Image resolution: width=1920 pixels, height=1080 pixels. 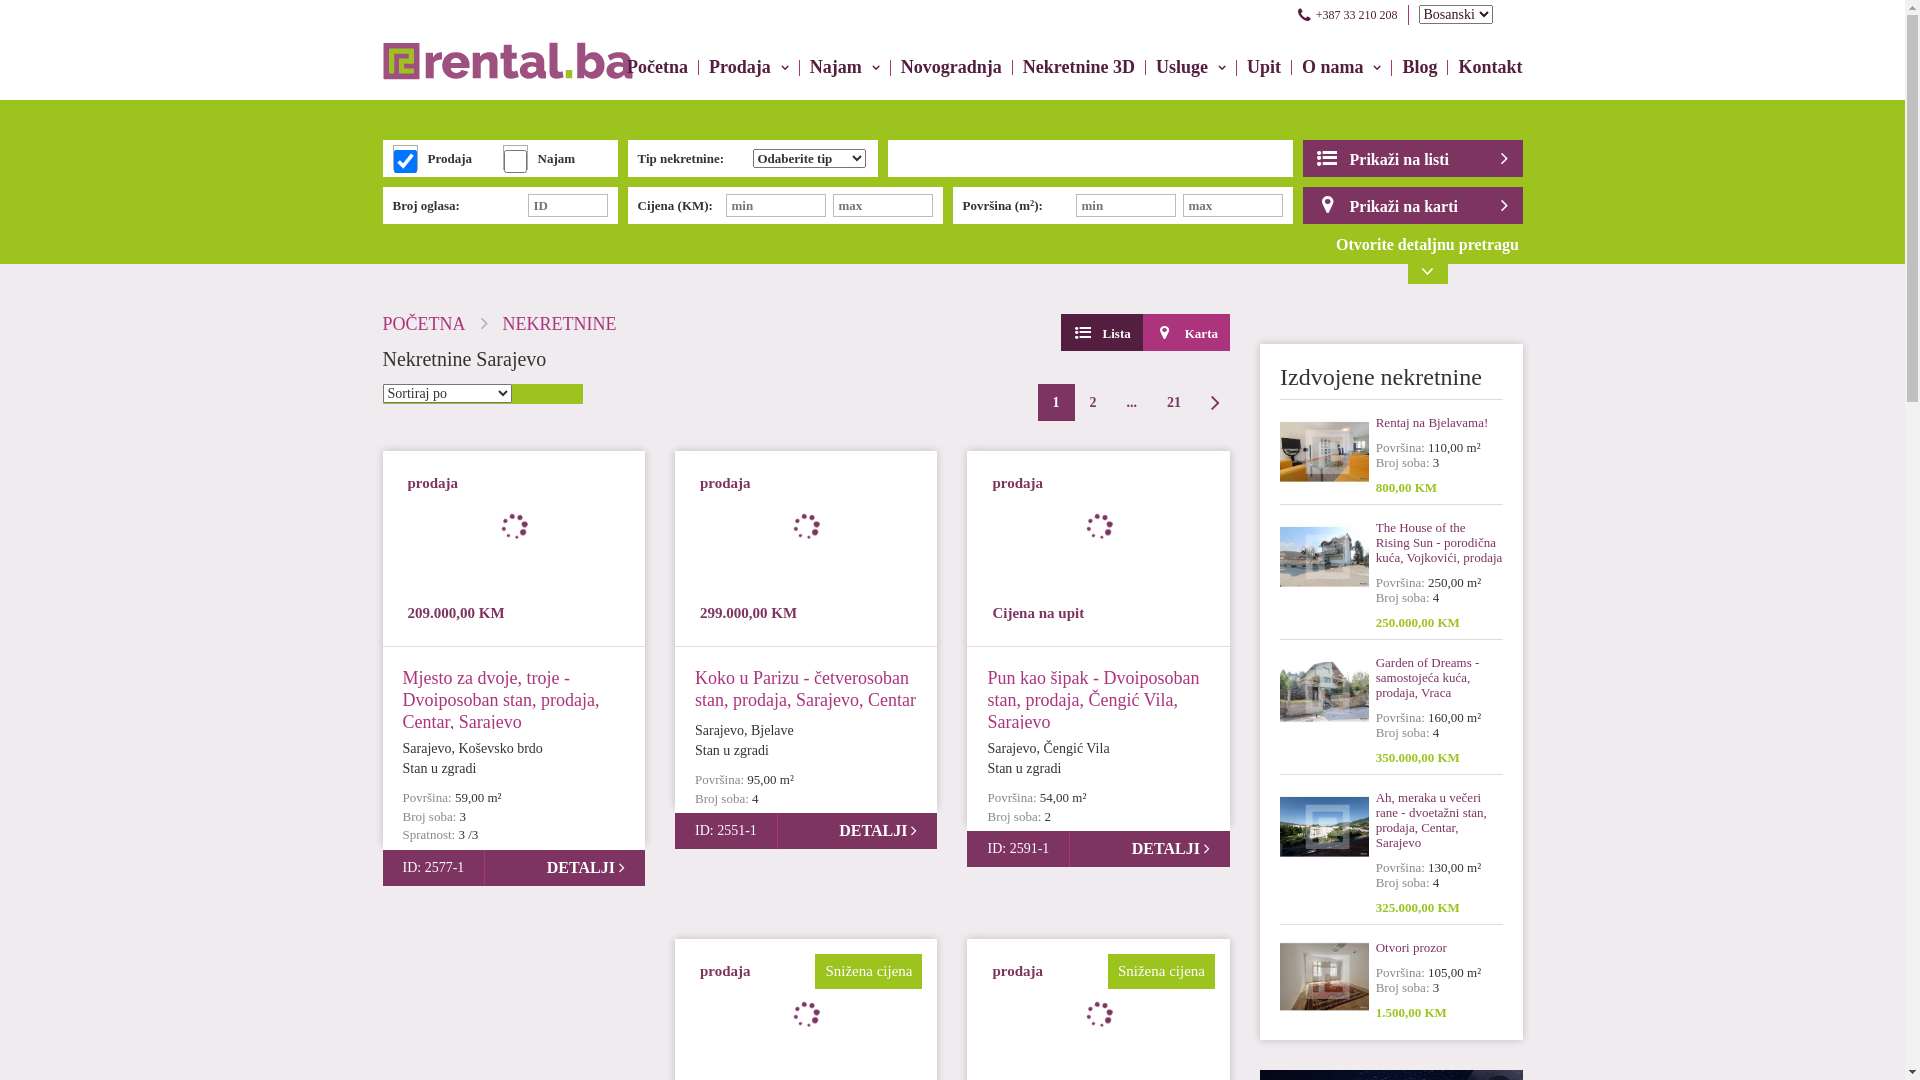 What do you see at coordinates (1174, 402) in the screenshot?
I see `21` at bounding box center [1174, 402].